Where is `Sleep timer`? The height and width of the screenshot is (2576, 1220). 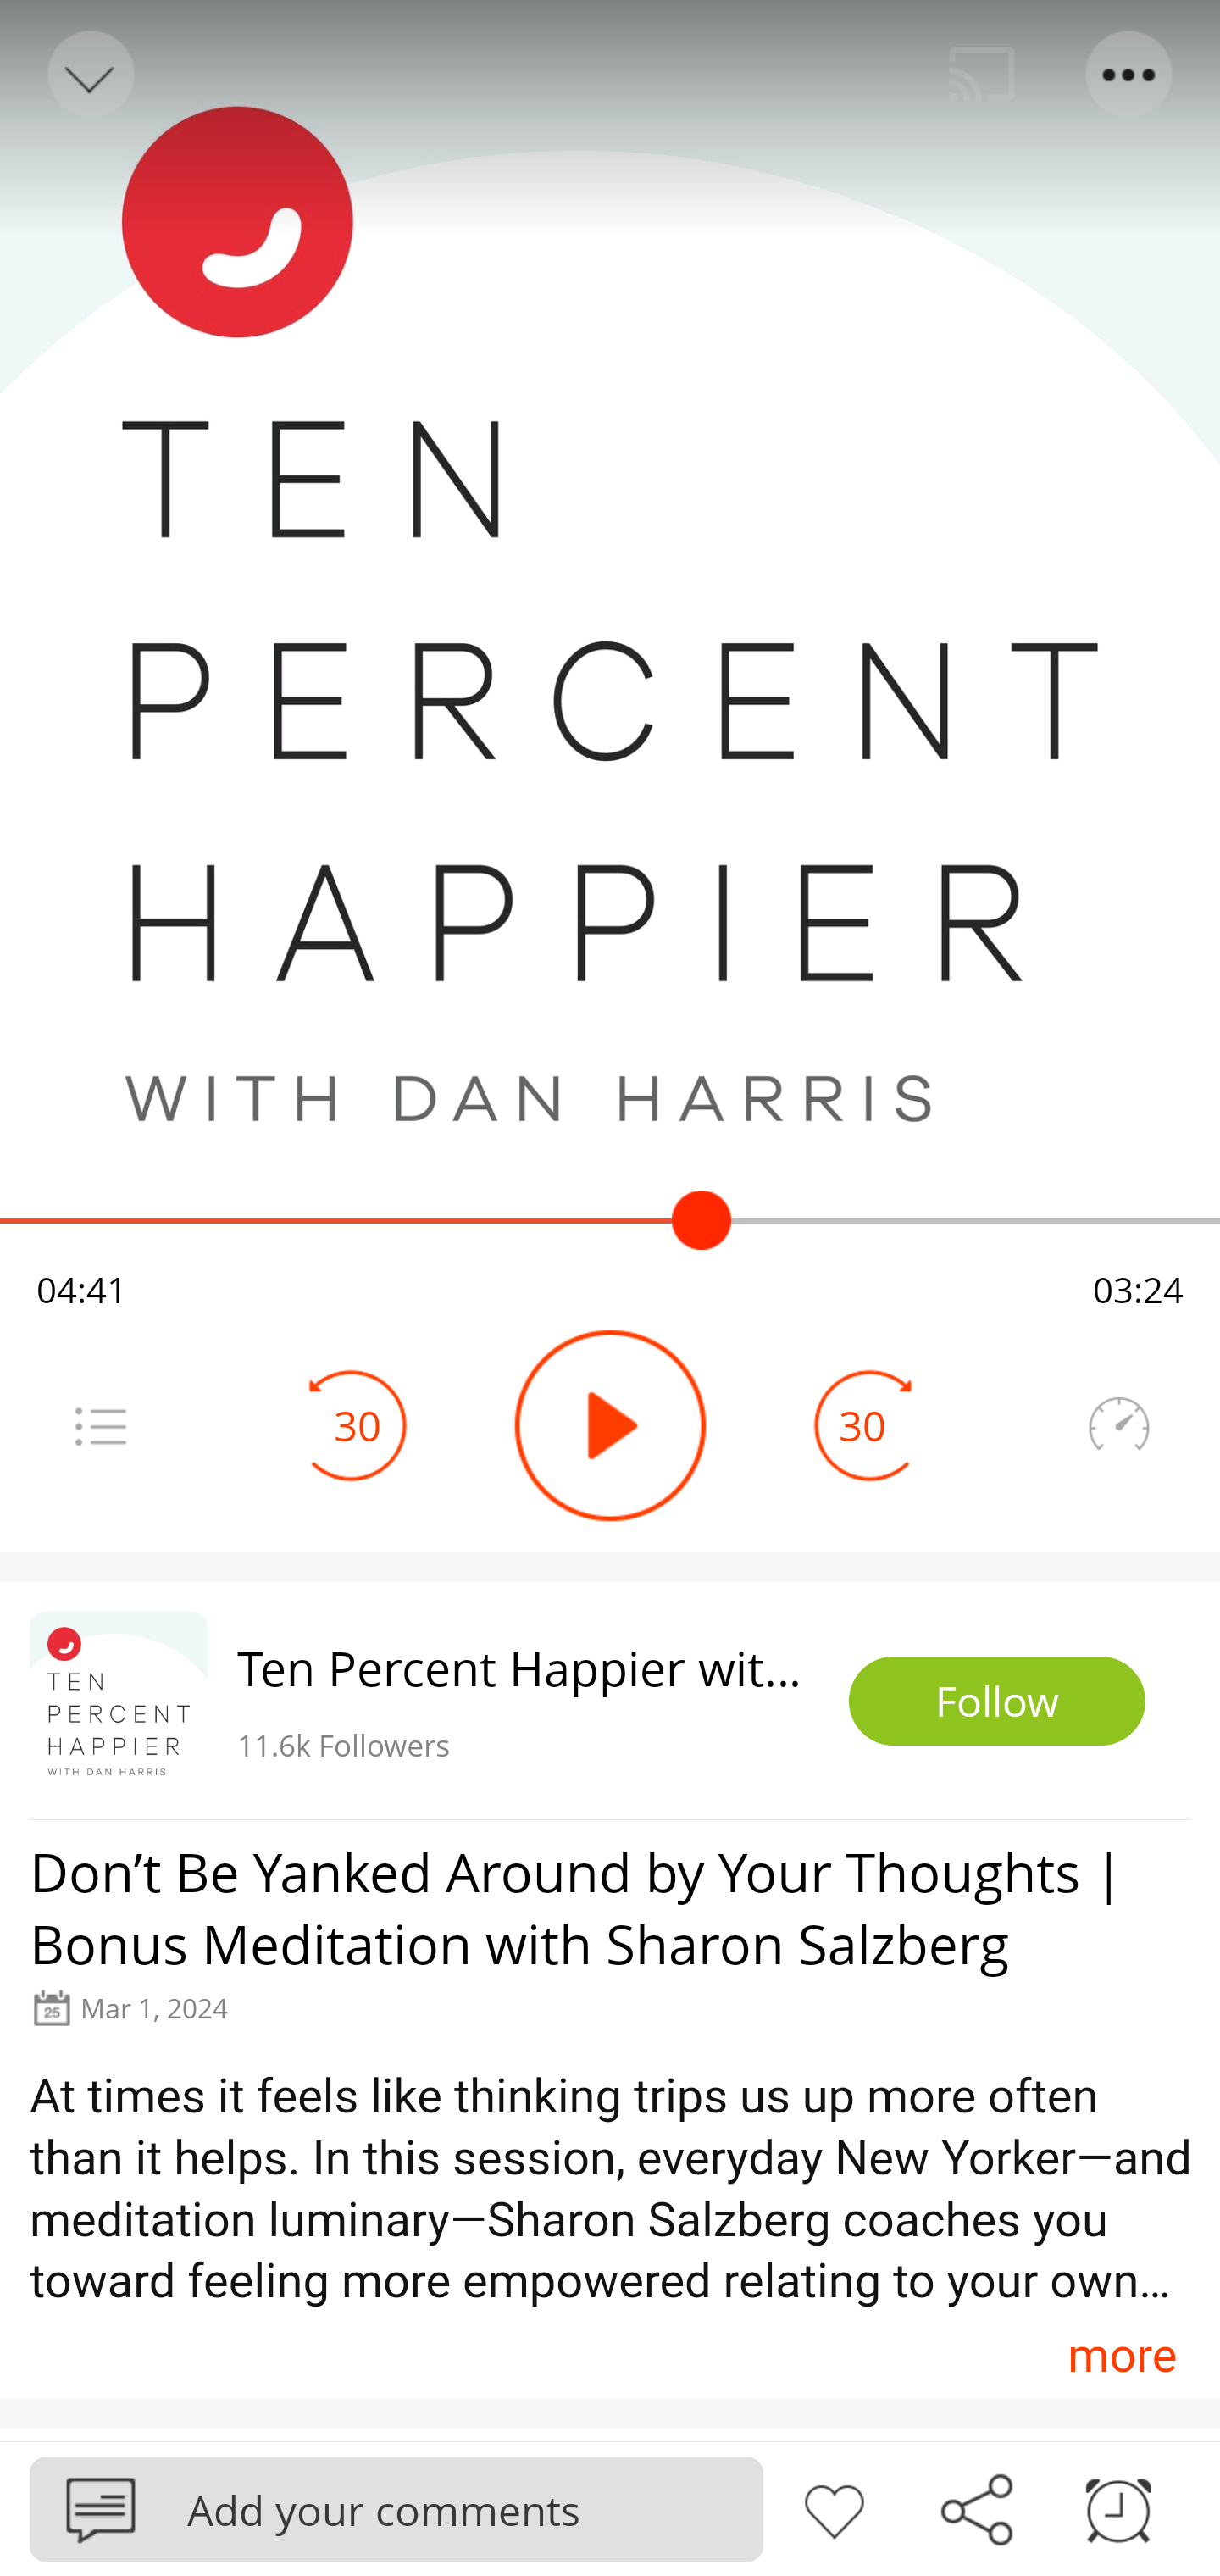 Sleep timer is located at coordinates (1118, 2507).